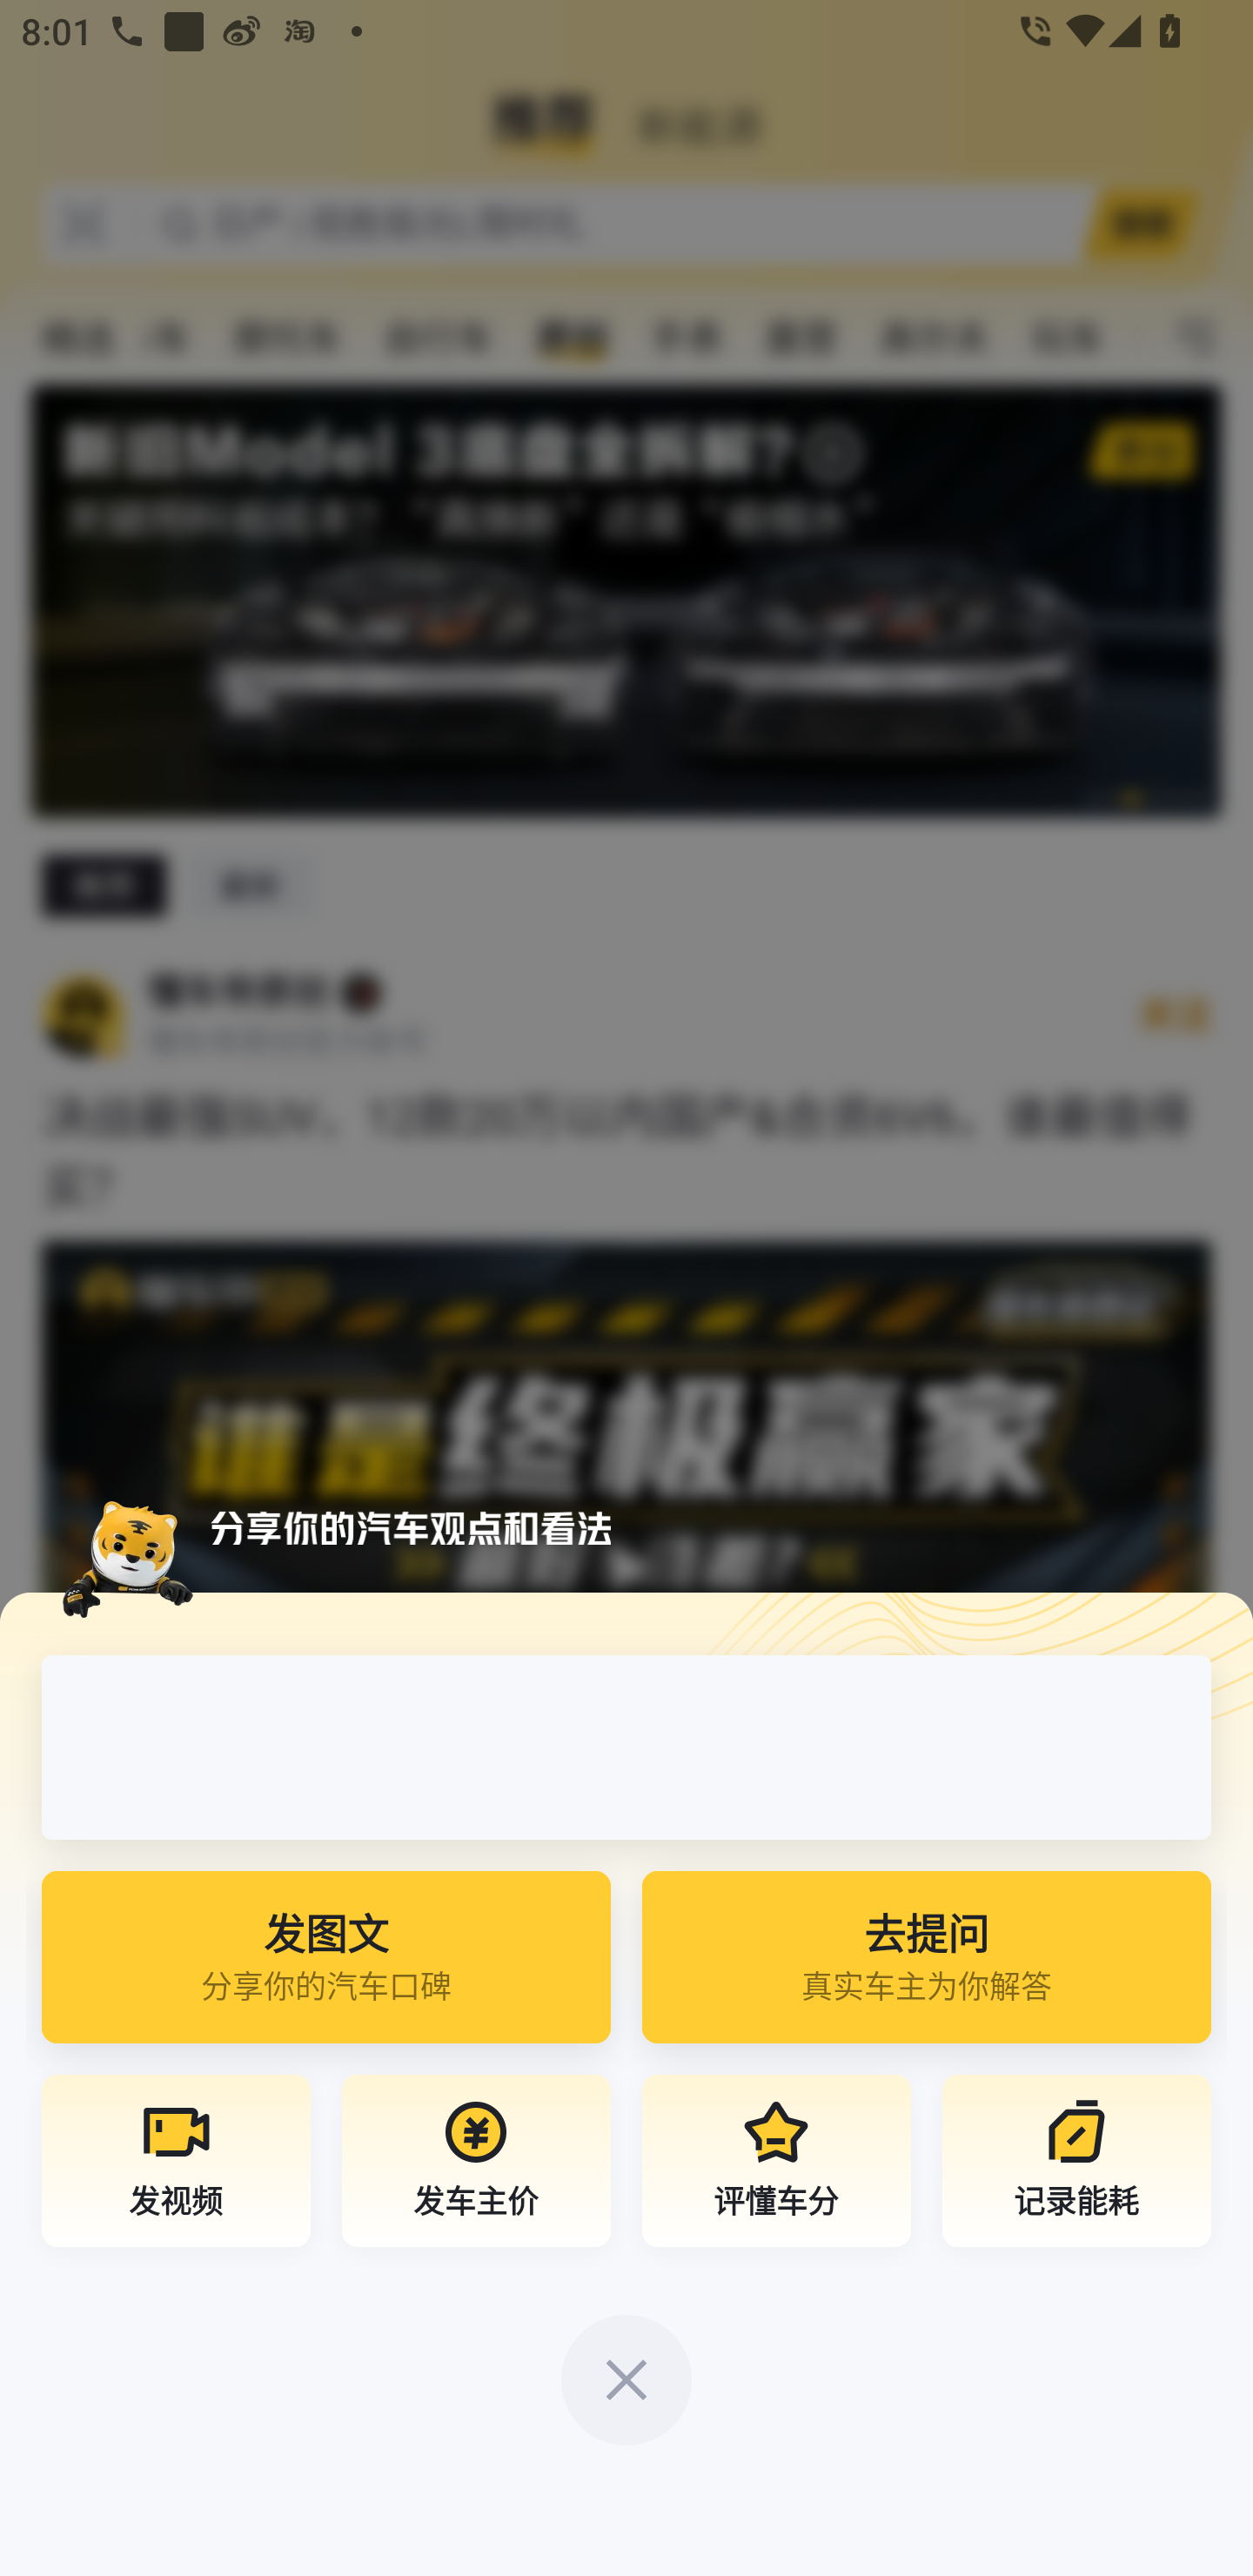  What do you see at coordinates (1076, 2165) in the screenshot?
I see `记录能耗` at bounding box center [1076, 2165].